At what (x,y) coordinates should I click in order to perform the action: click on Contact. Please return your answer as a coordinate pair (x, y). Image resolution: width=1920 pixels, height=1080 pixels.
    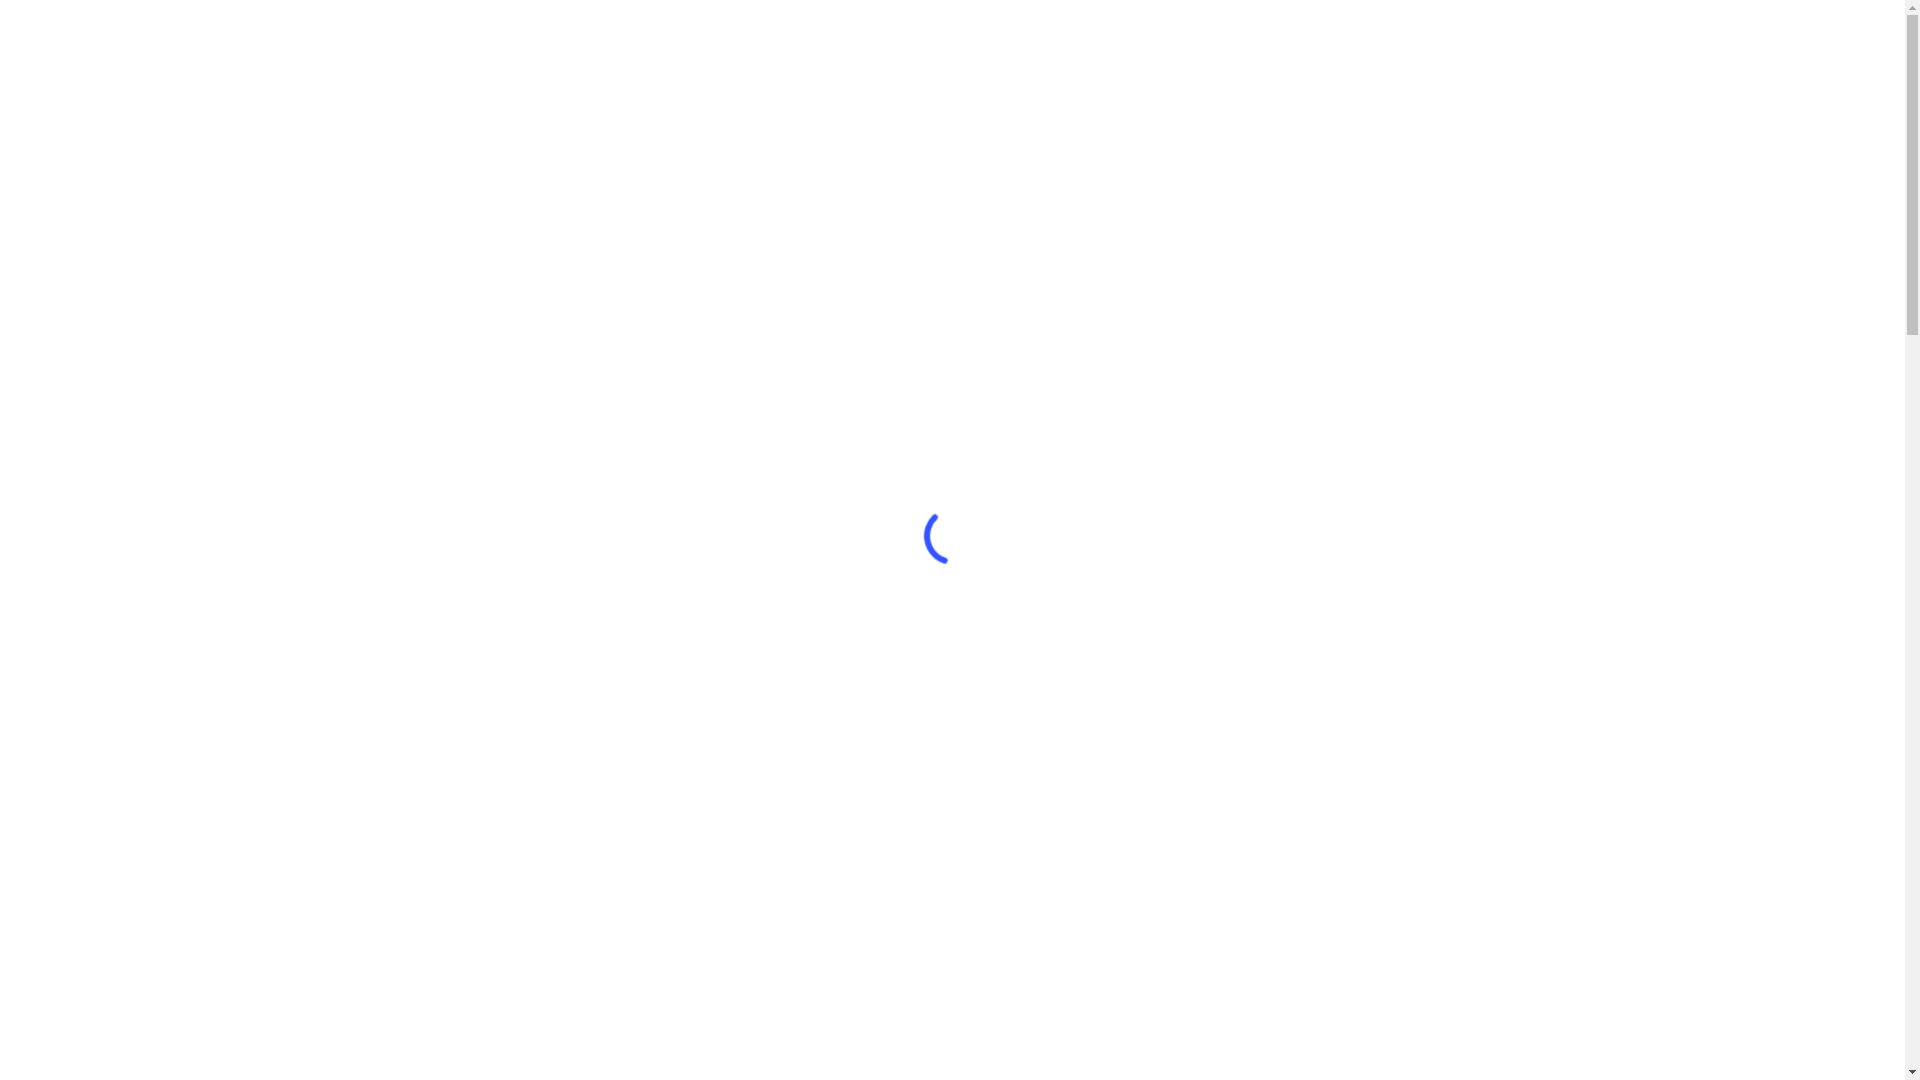
    Looking at the image, I should click on (1460, 120).